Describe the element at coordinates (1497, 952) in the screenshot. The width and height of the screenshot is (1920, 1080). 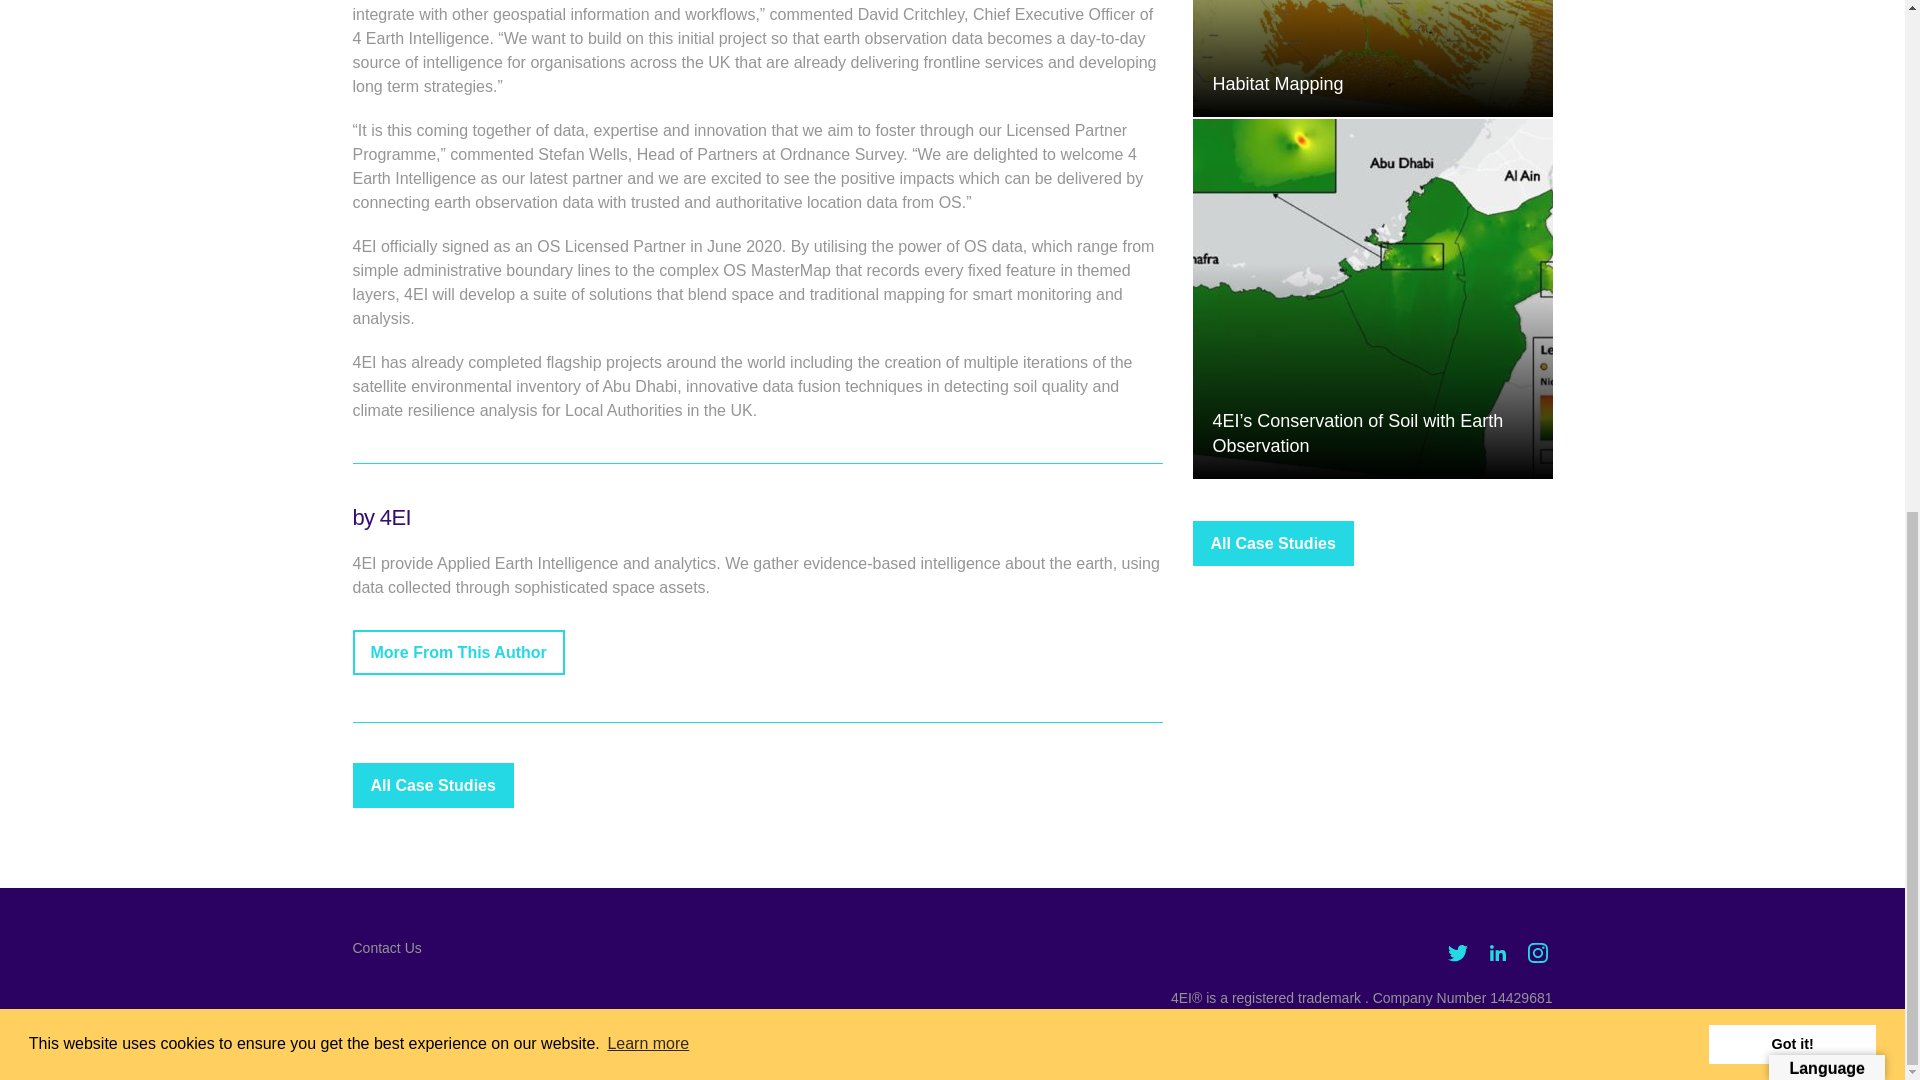
I see `LinkedIn` at that location.